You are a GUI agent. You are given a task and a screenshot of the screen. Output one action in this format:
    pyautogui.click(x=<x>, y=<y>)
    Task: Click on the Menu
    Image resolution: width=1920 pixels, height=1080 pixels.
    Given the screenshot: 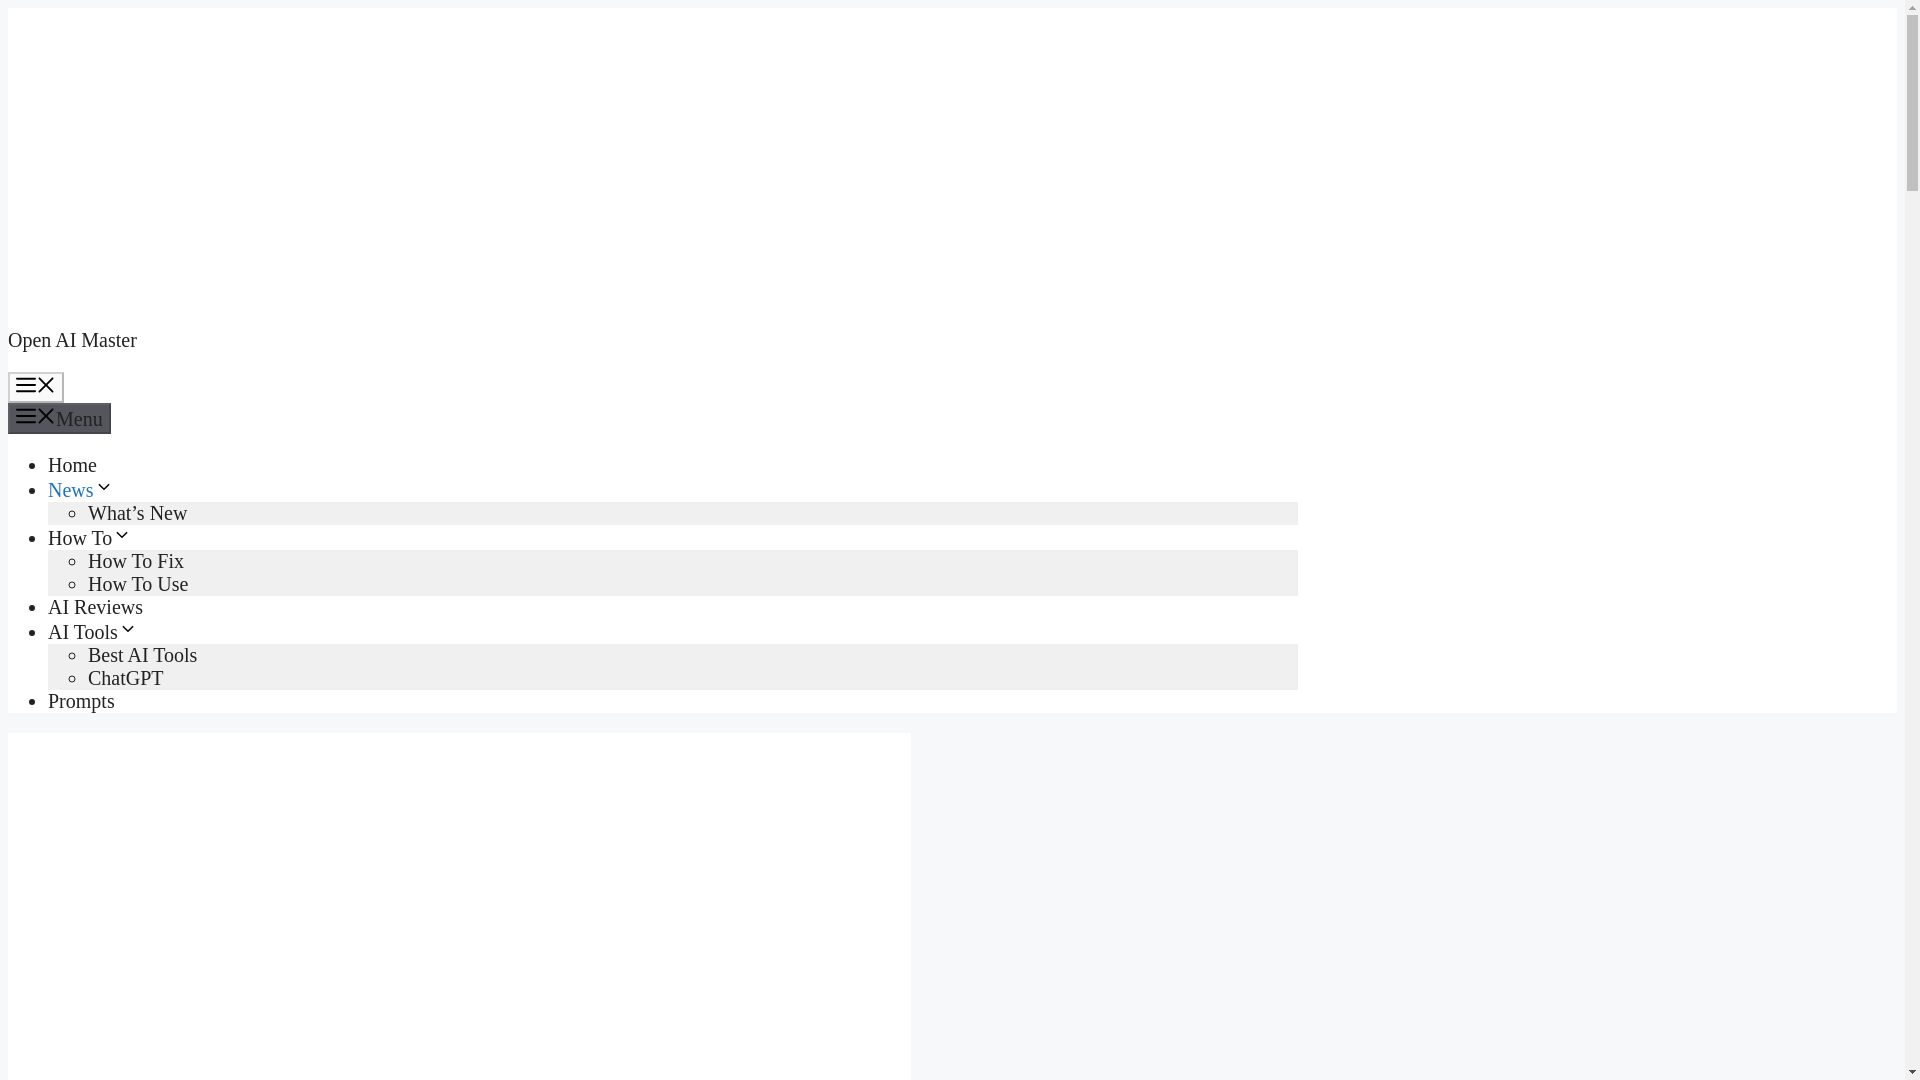 What is the action you would take?
    pyautogui.click(x=59, y=418)
    